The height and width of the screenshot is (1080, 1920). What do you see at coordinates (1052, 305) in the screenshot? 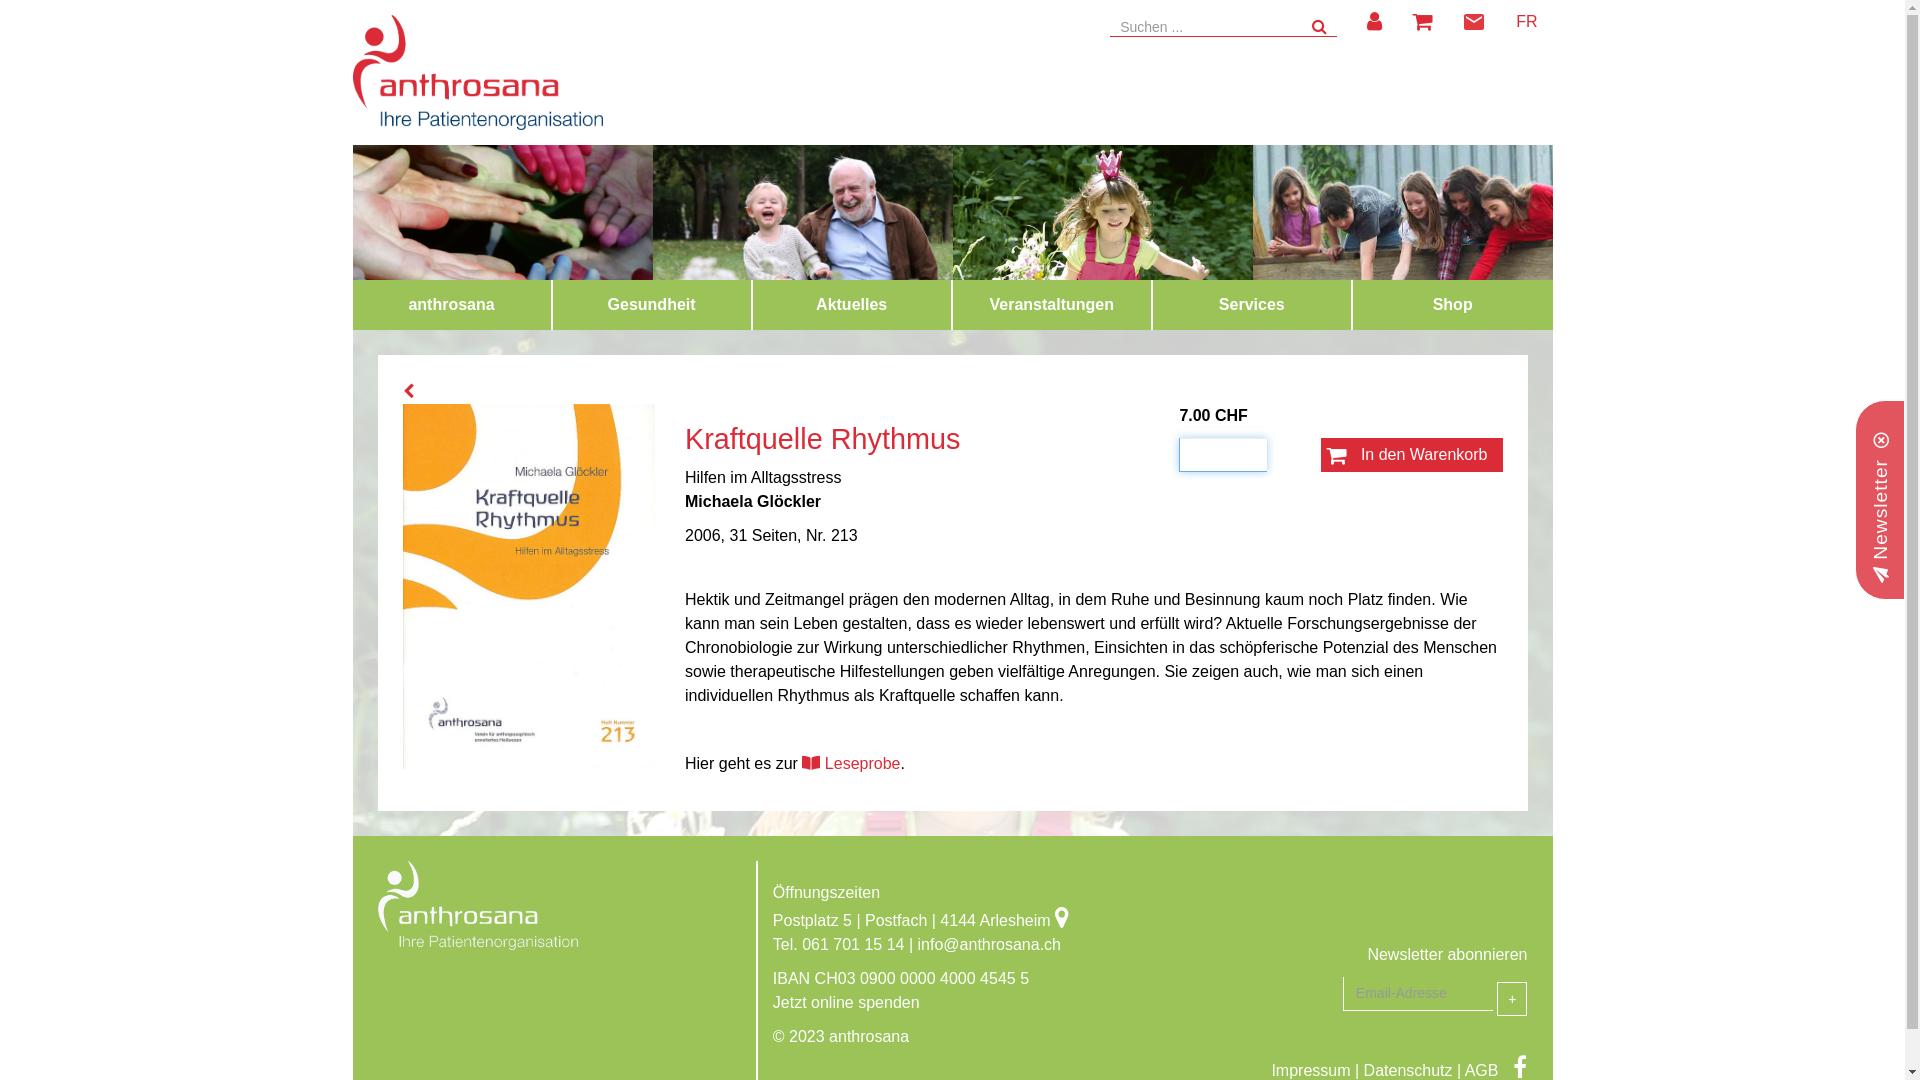
I see `Veranstaltungen` at bounding box center [1052, 305].